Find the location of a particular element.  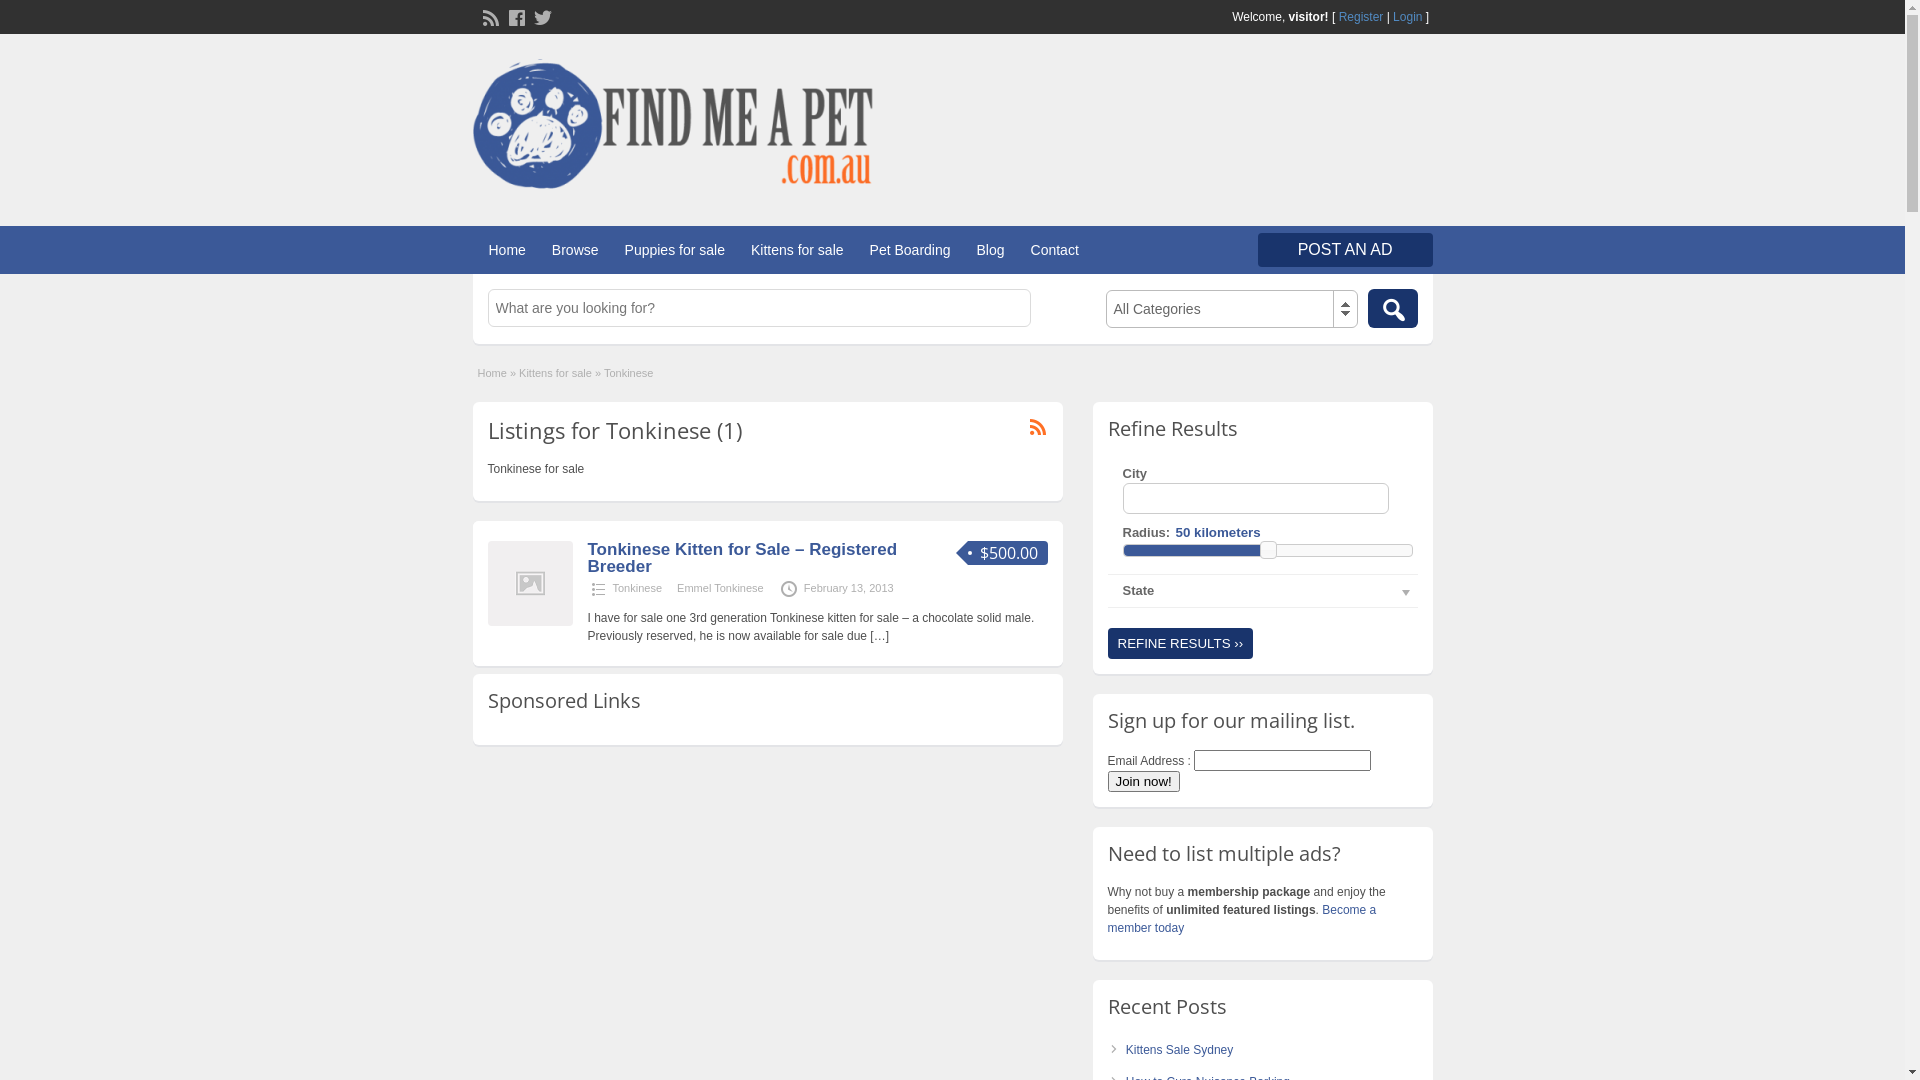

search is located at coordinates (1393, 308).